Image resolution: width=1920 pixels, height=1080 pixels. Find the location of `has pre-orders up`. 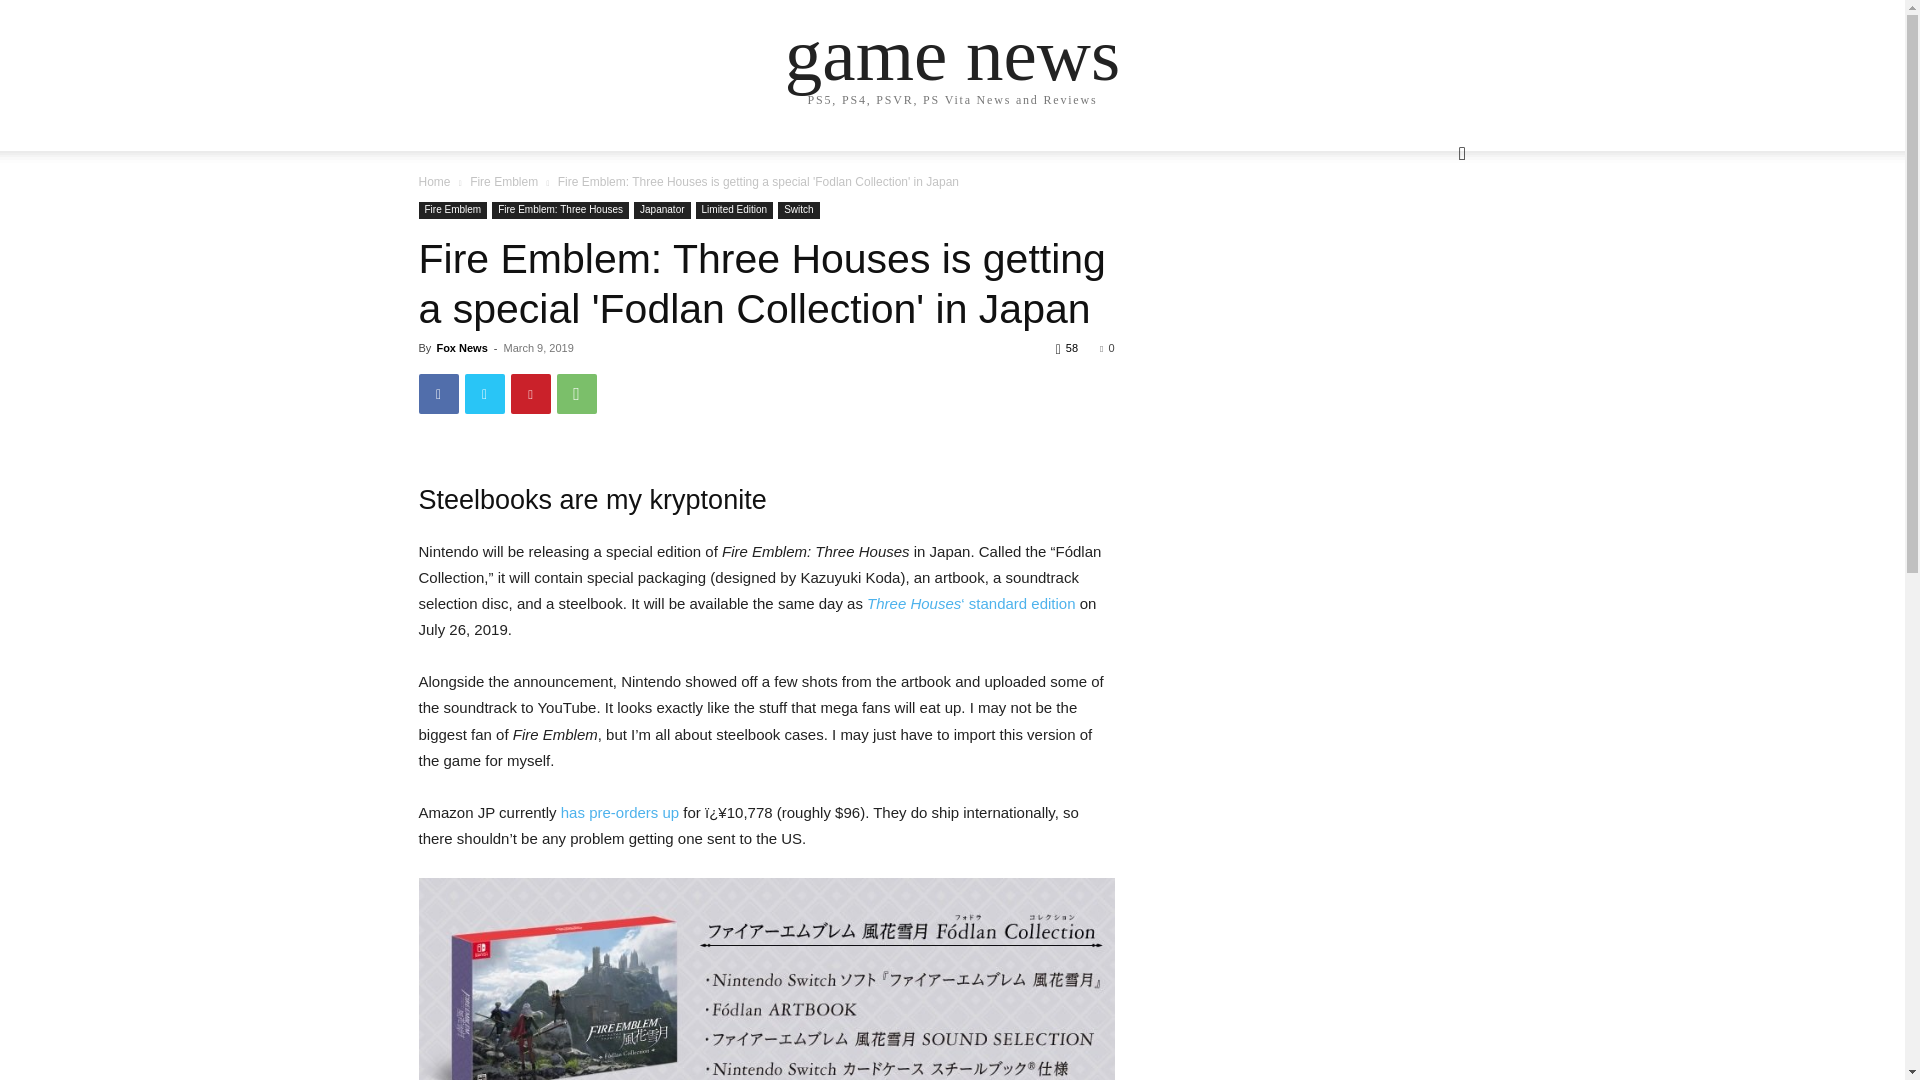

has pre-orders up is located at coordinates (620, 812).